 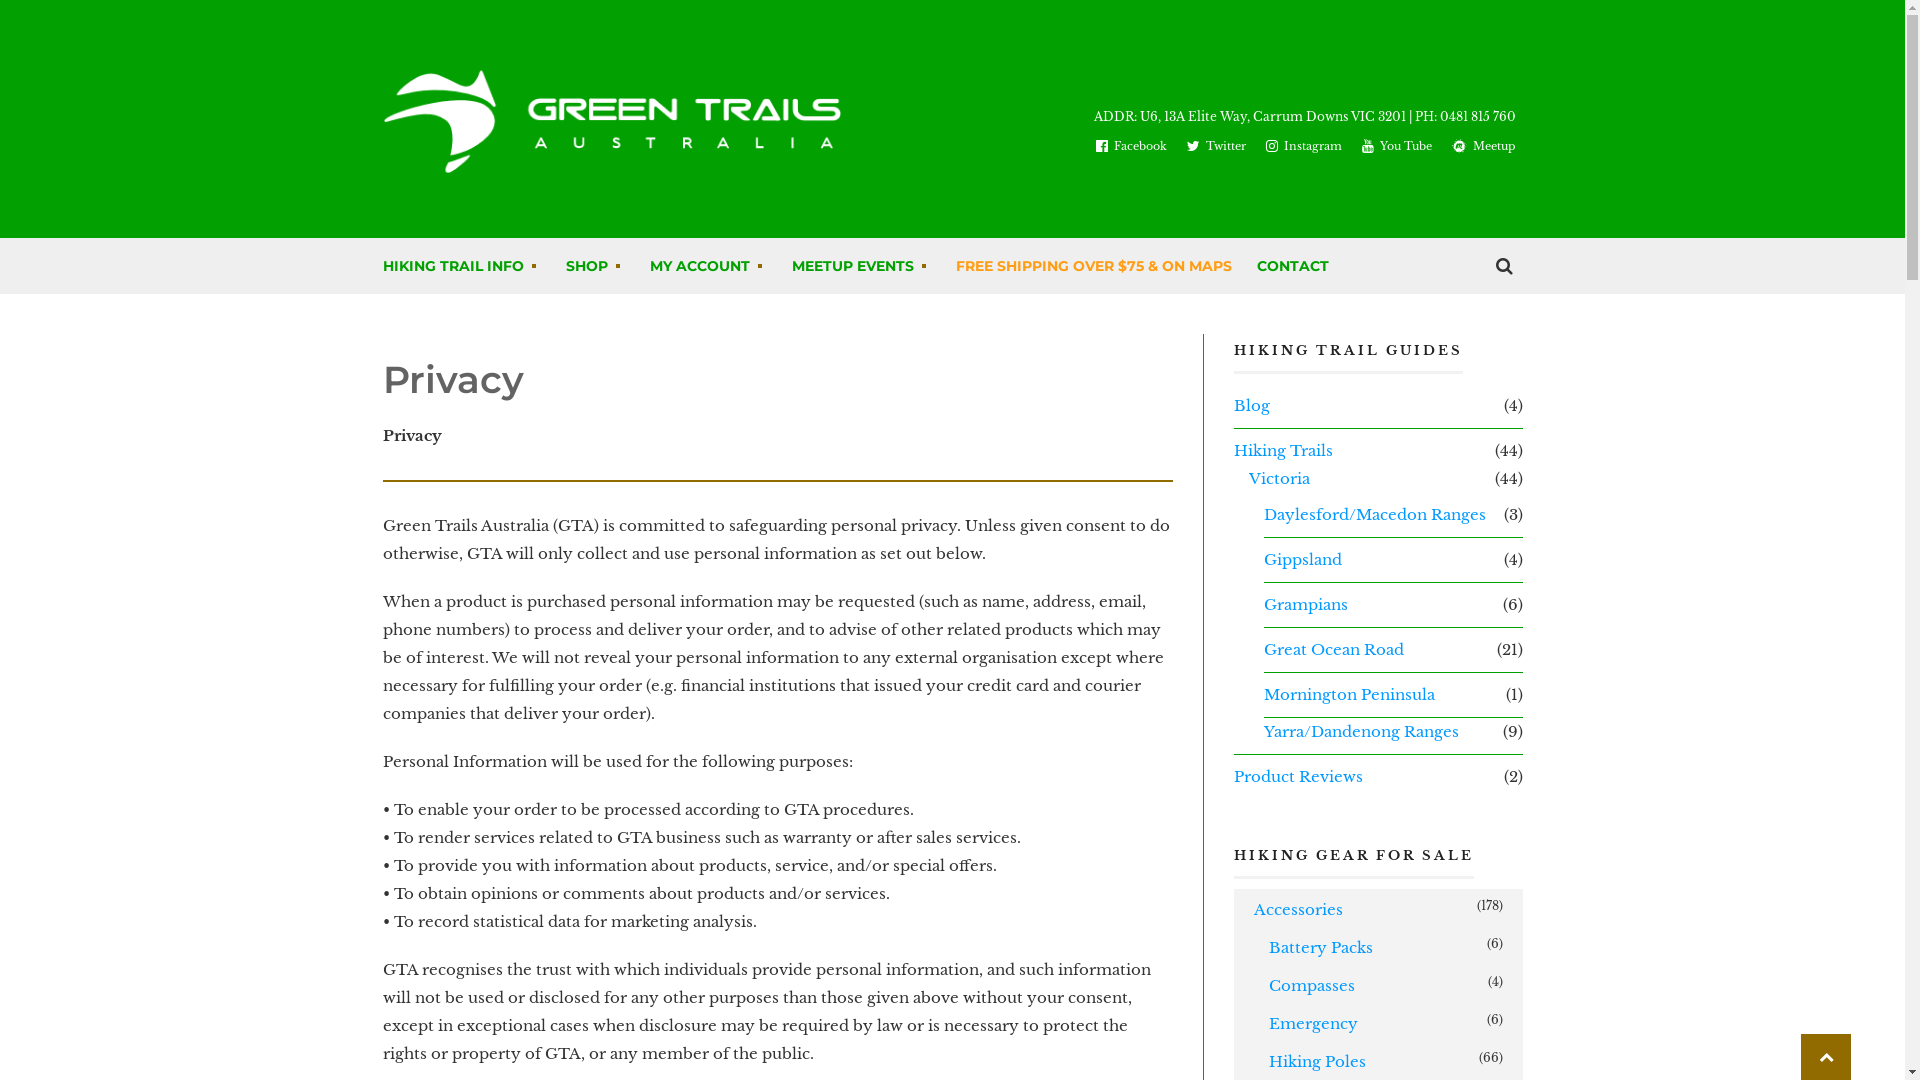 What do you see at coordinates (1280, 479) in the screenshot?
I see `Victoria` at bounding box center [1280, 479].